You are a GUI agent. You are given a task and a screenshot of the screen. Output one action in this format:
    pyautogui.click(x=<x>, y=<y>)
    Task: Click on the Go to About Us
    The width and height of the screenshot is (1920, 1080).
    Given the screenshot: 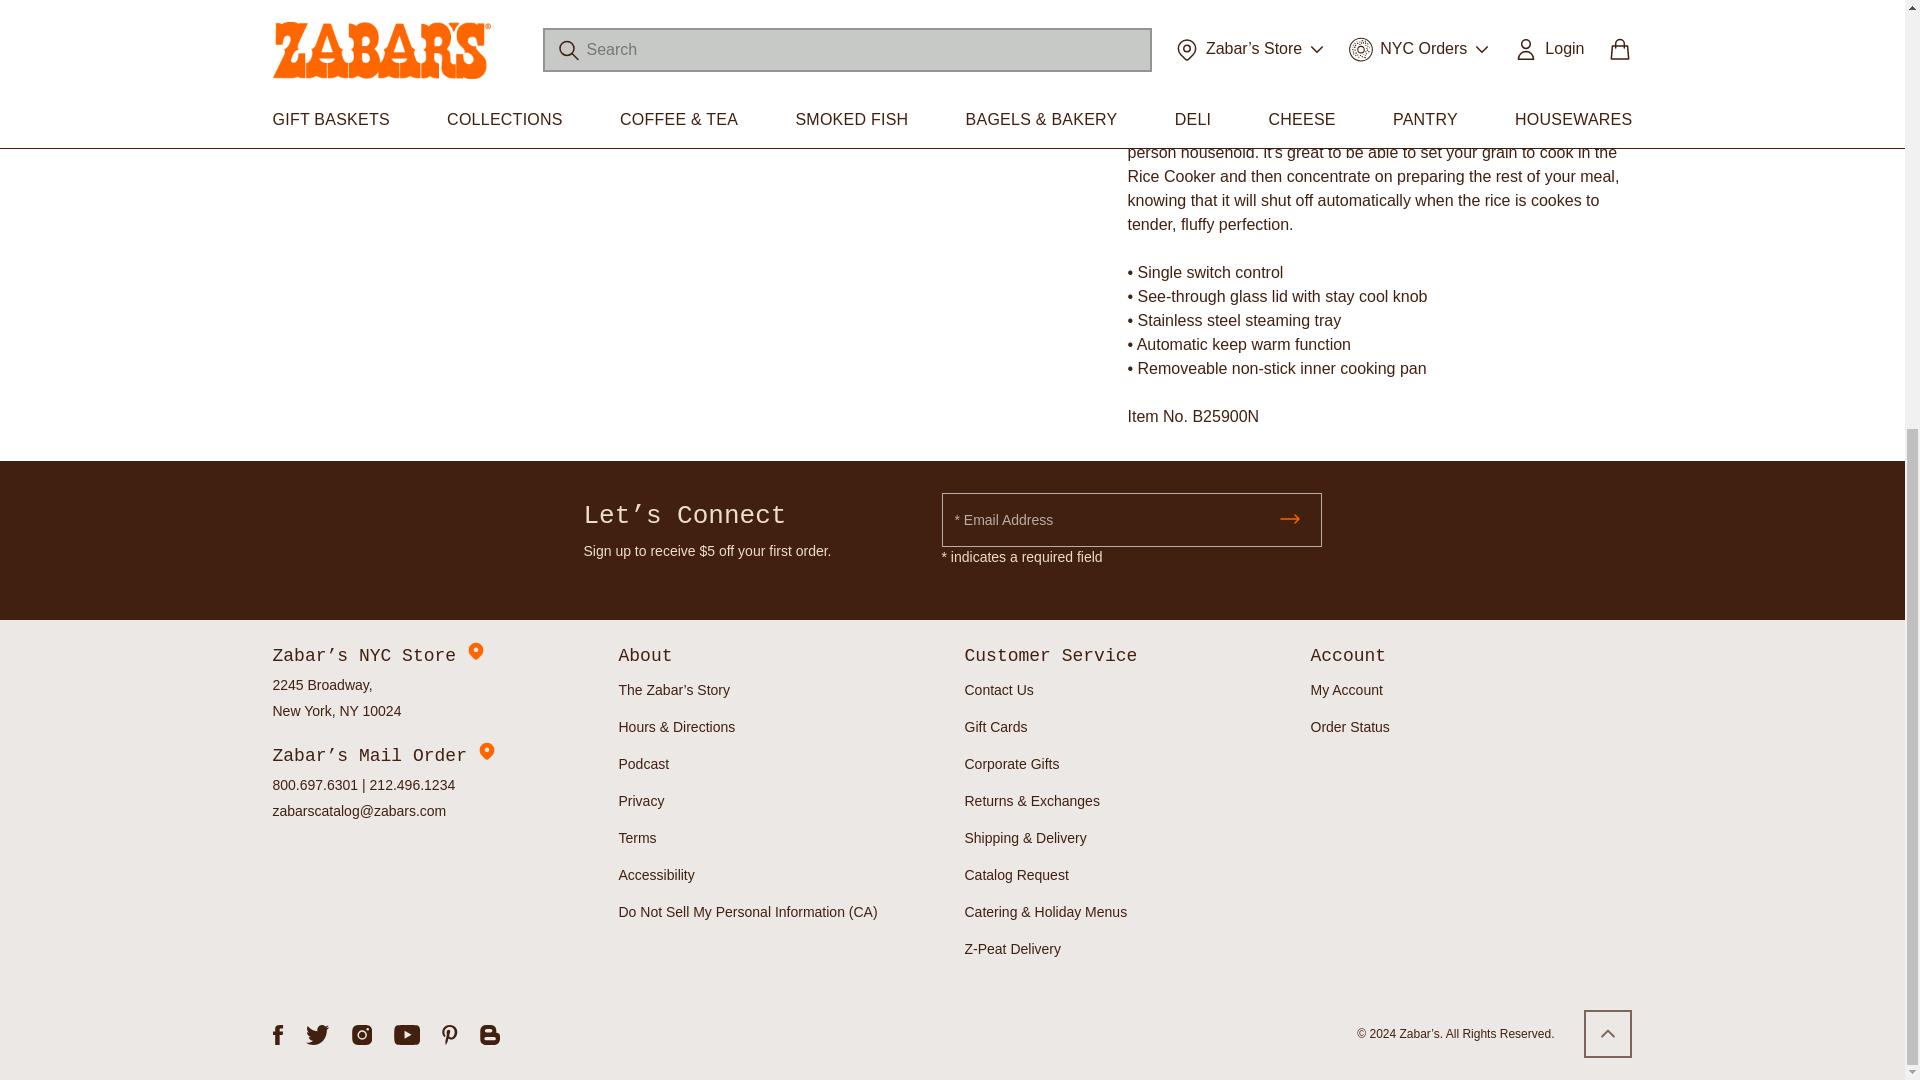 What is the action you would take?
    pyautogui.click(x=674, y=690)
    